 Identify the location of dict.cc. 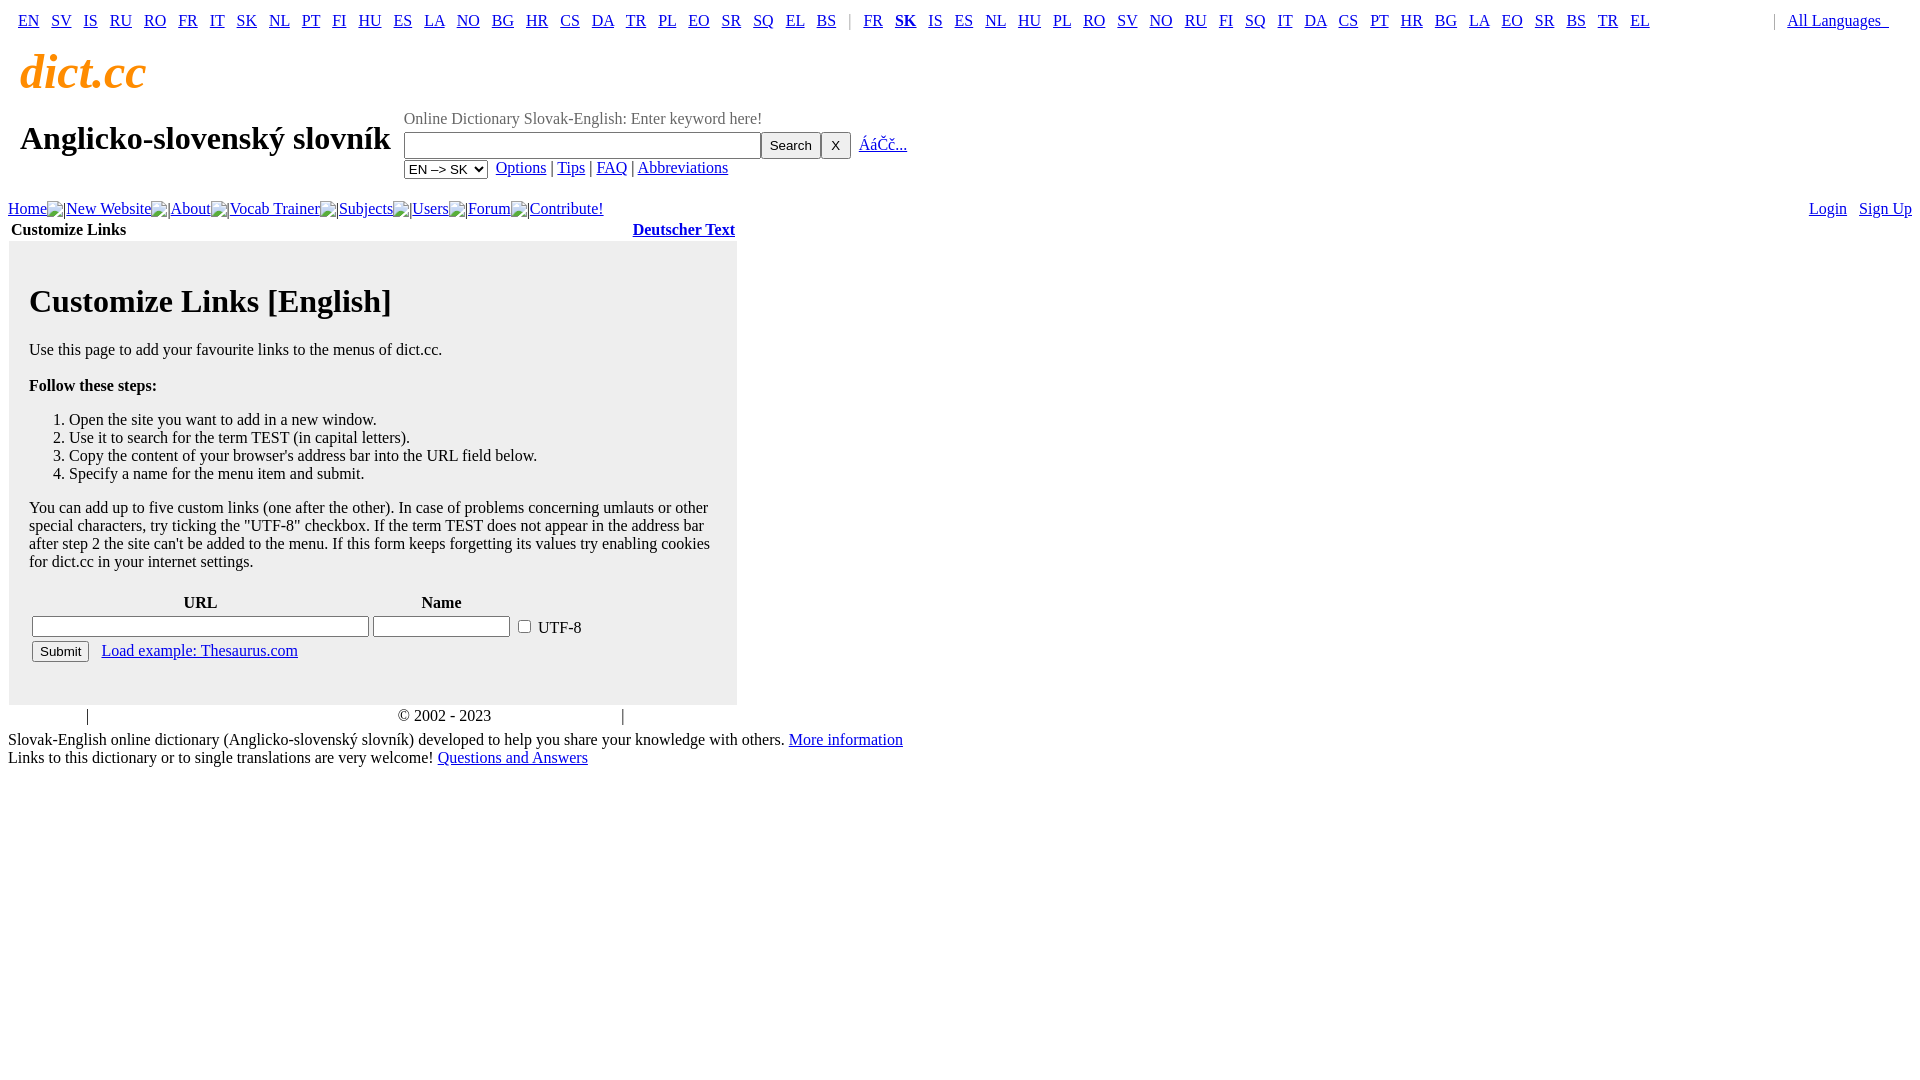
(84, 72).